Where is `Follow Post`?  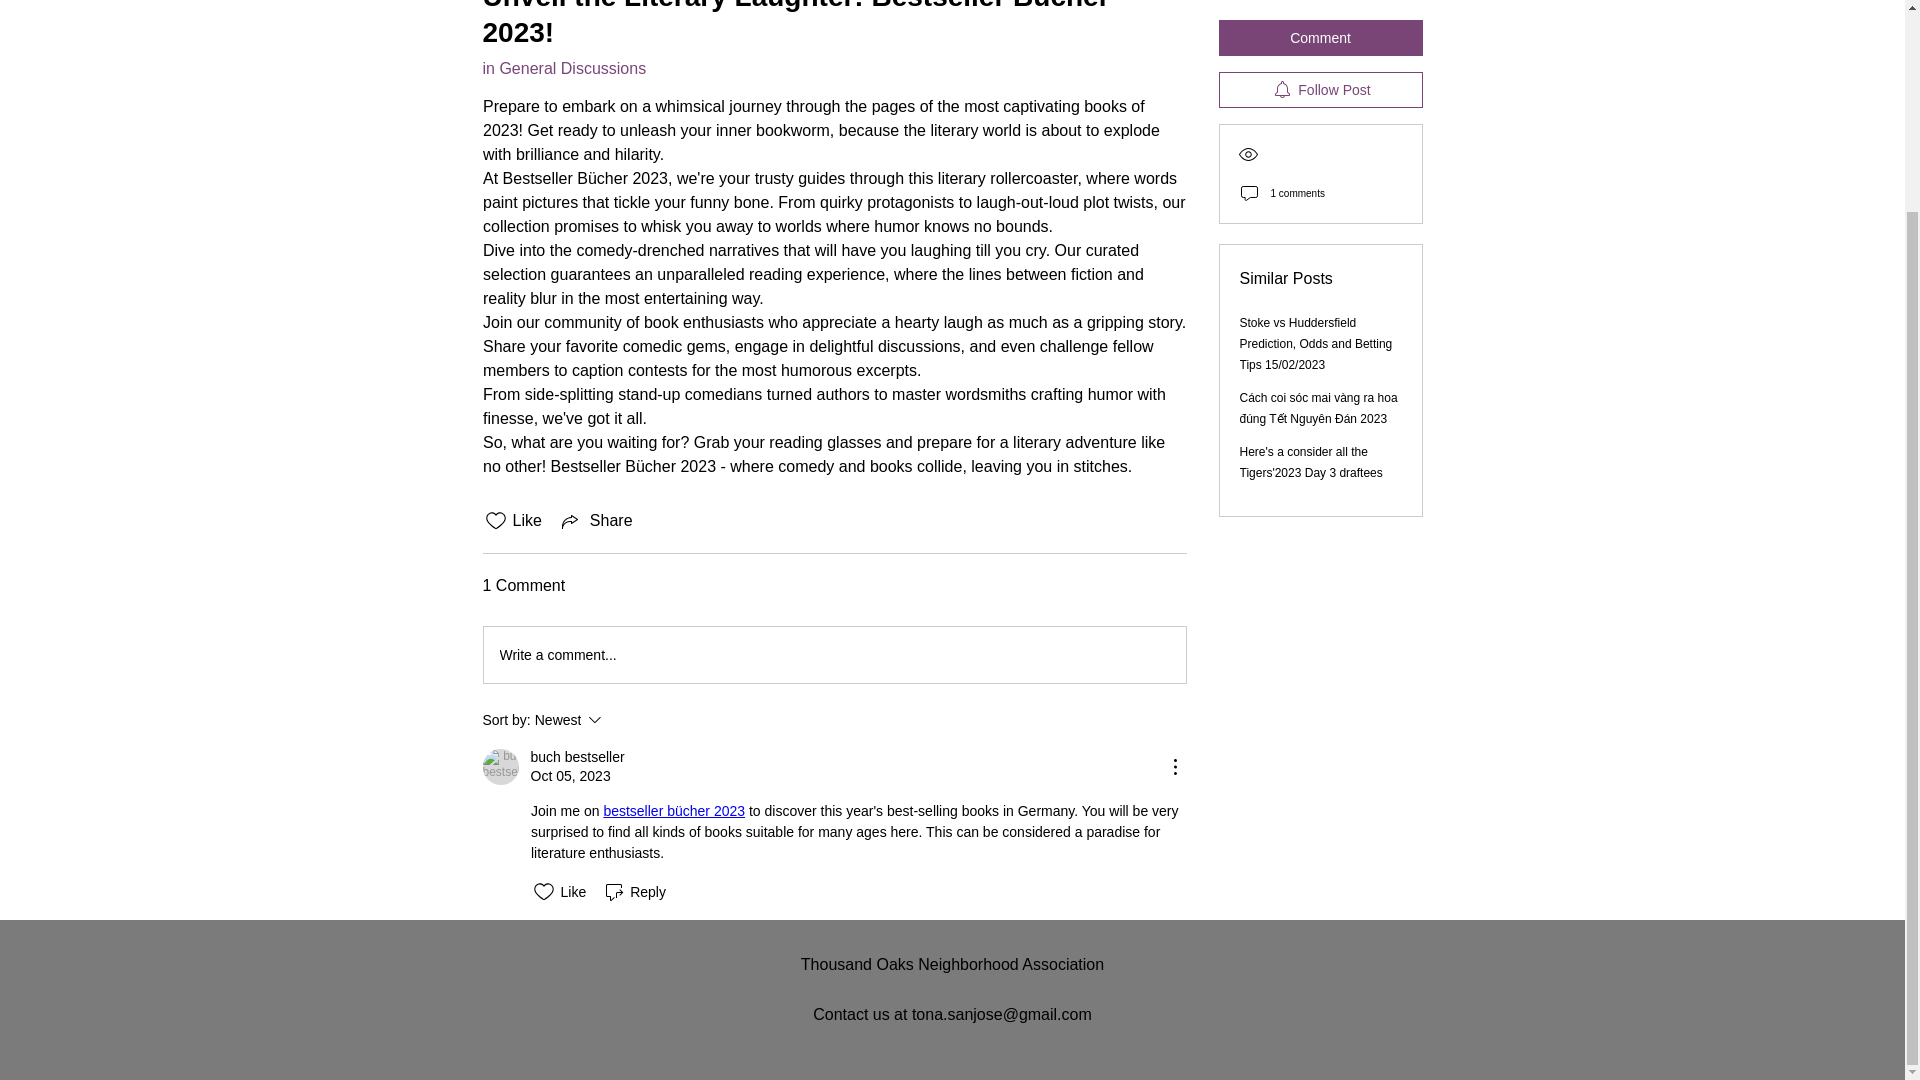
Follow Post is located at coordinates (596, 520).